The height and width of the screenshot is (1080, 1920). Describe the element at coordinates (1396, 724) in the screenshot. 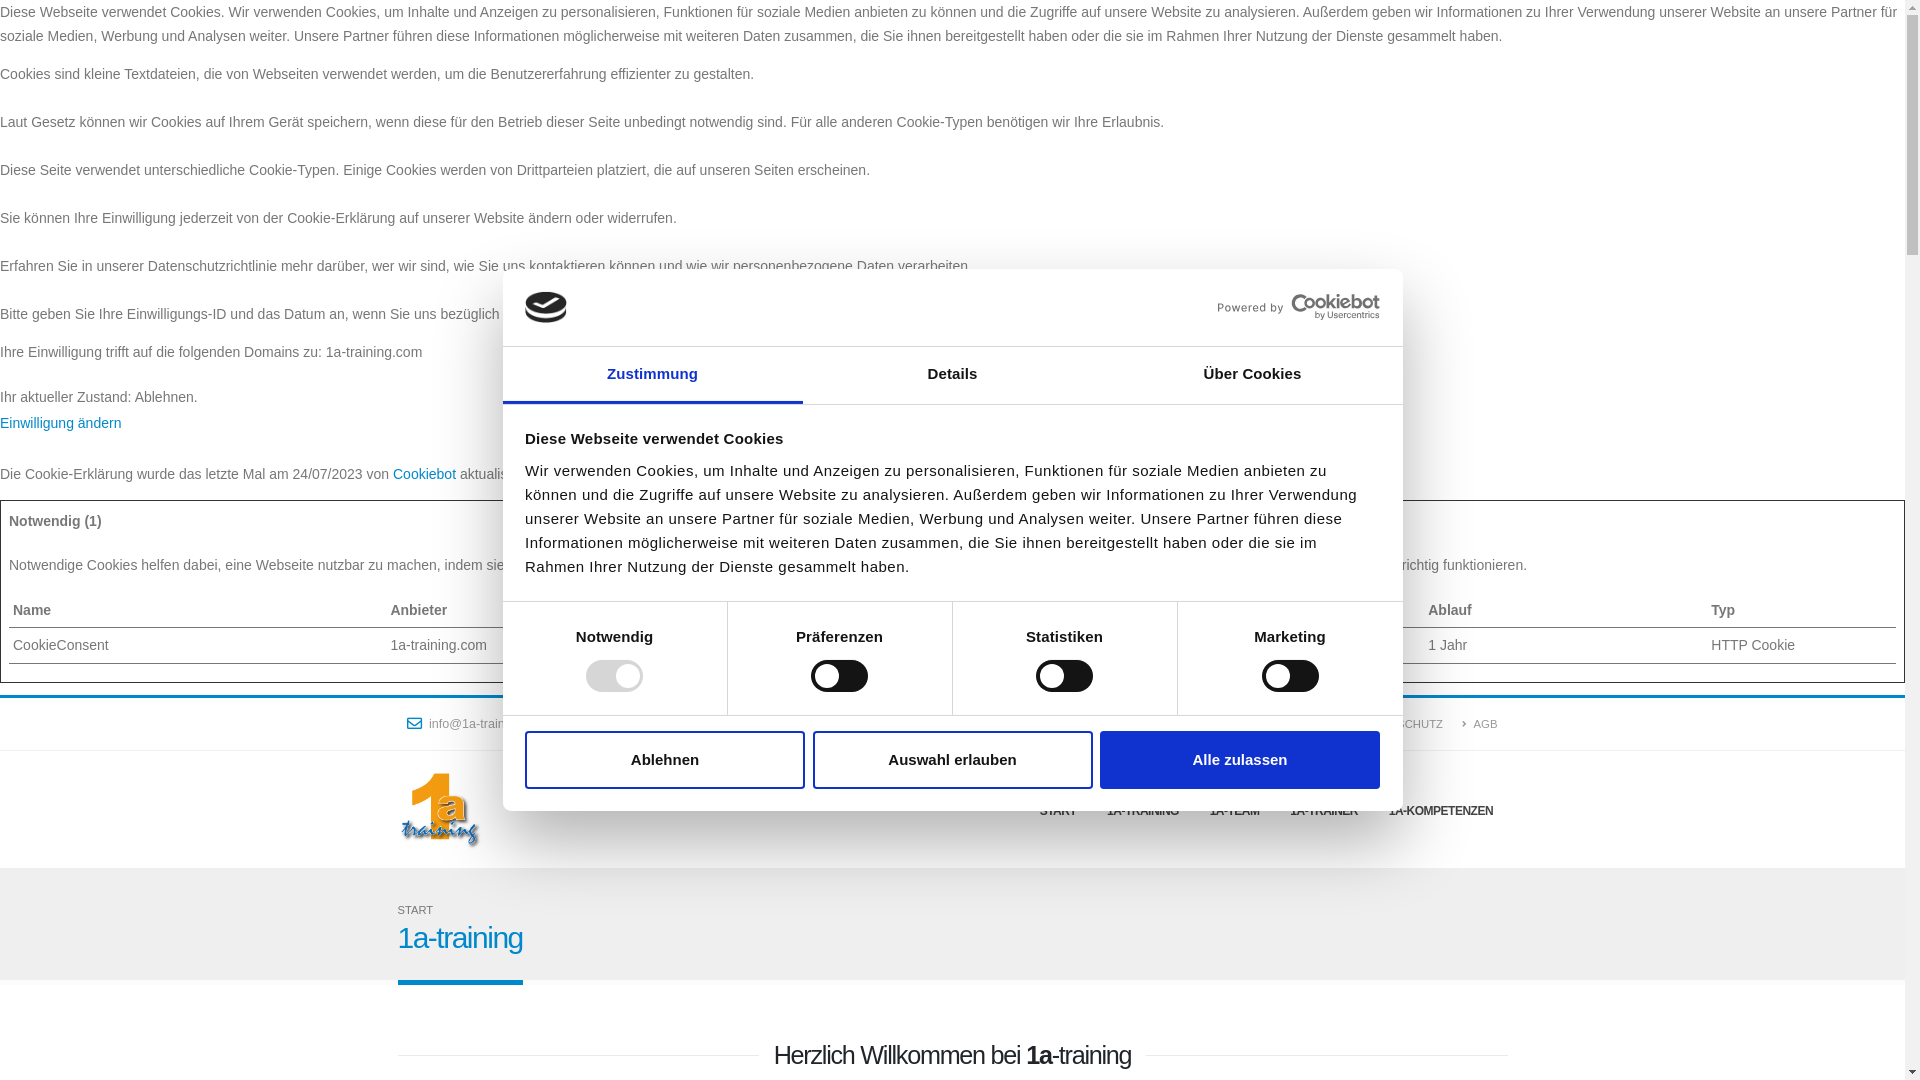

I see `DATENSCHUTZ` at that location.